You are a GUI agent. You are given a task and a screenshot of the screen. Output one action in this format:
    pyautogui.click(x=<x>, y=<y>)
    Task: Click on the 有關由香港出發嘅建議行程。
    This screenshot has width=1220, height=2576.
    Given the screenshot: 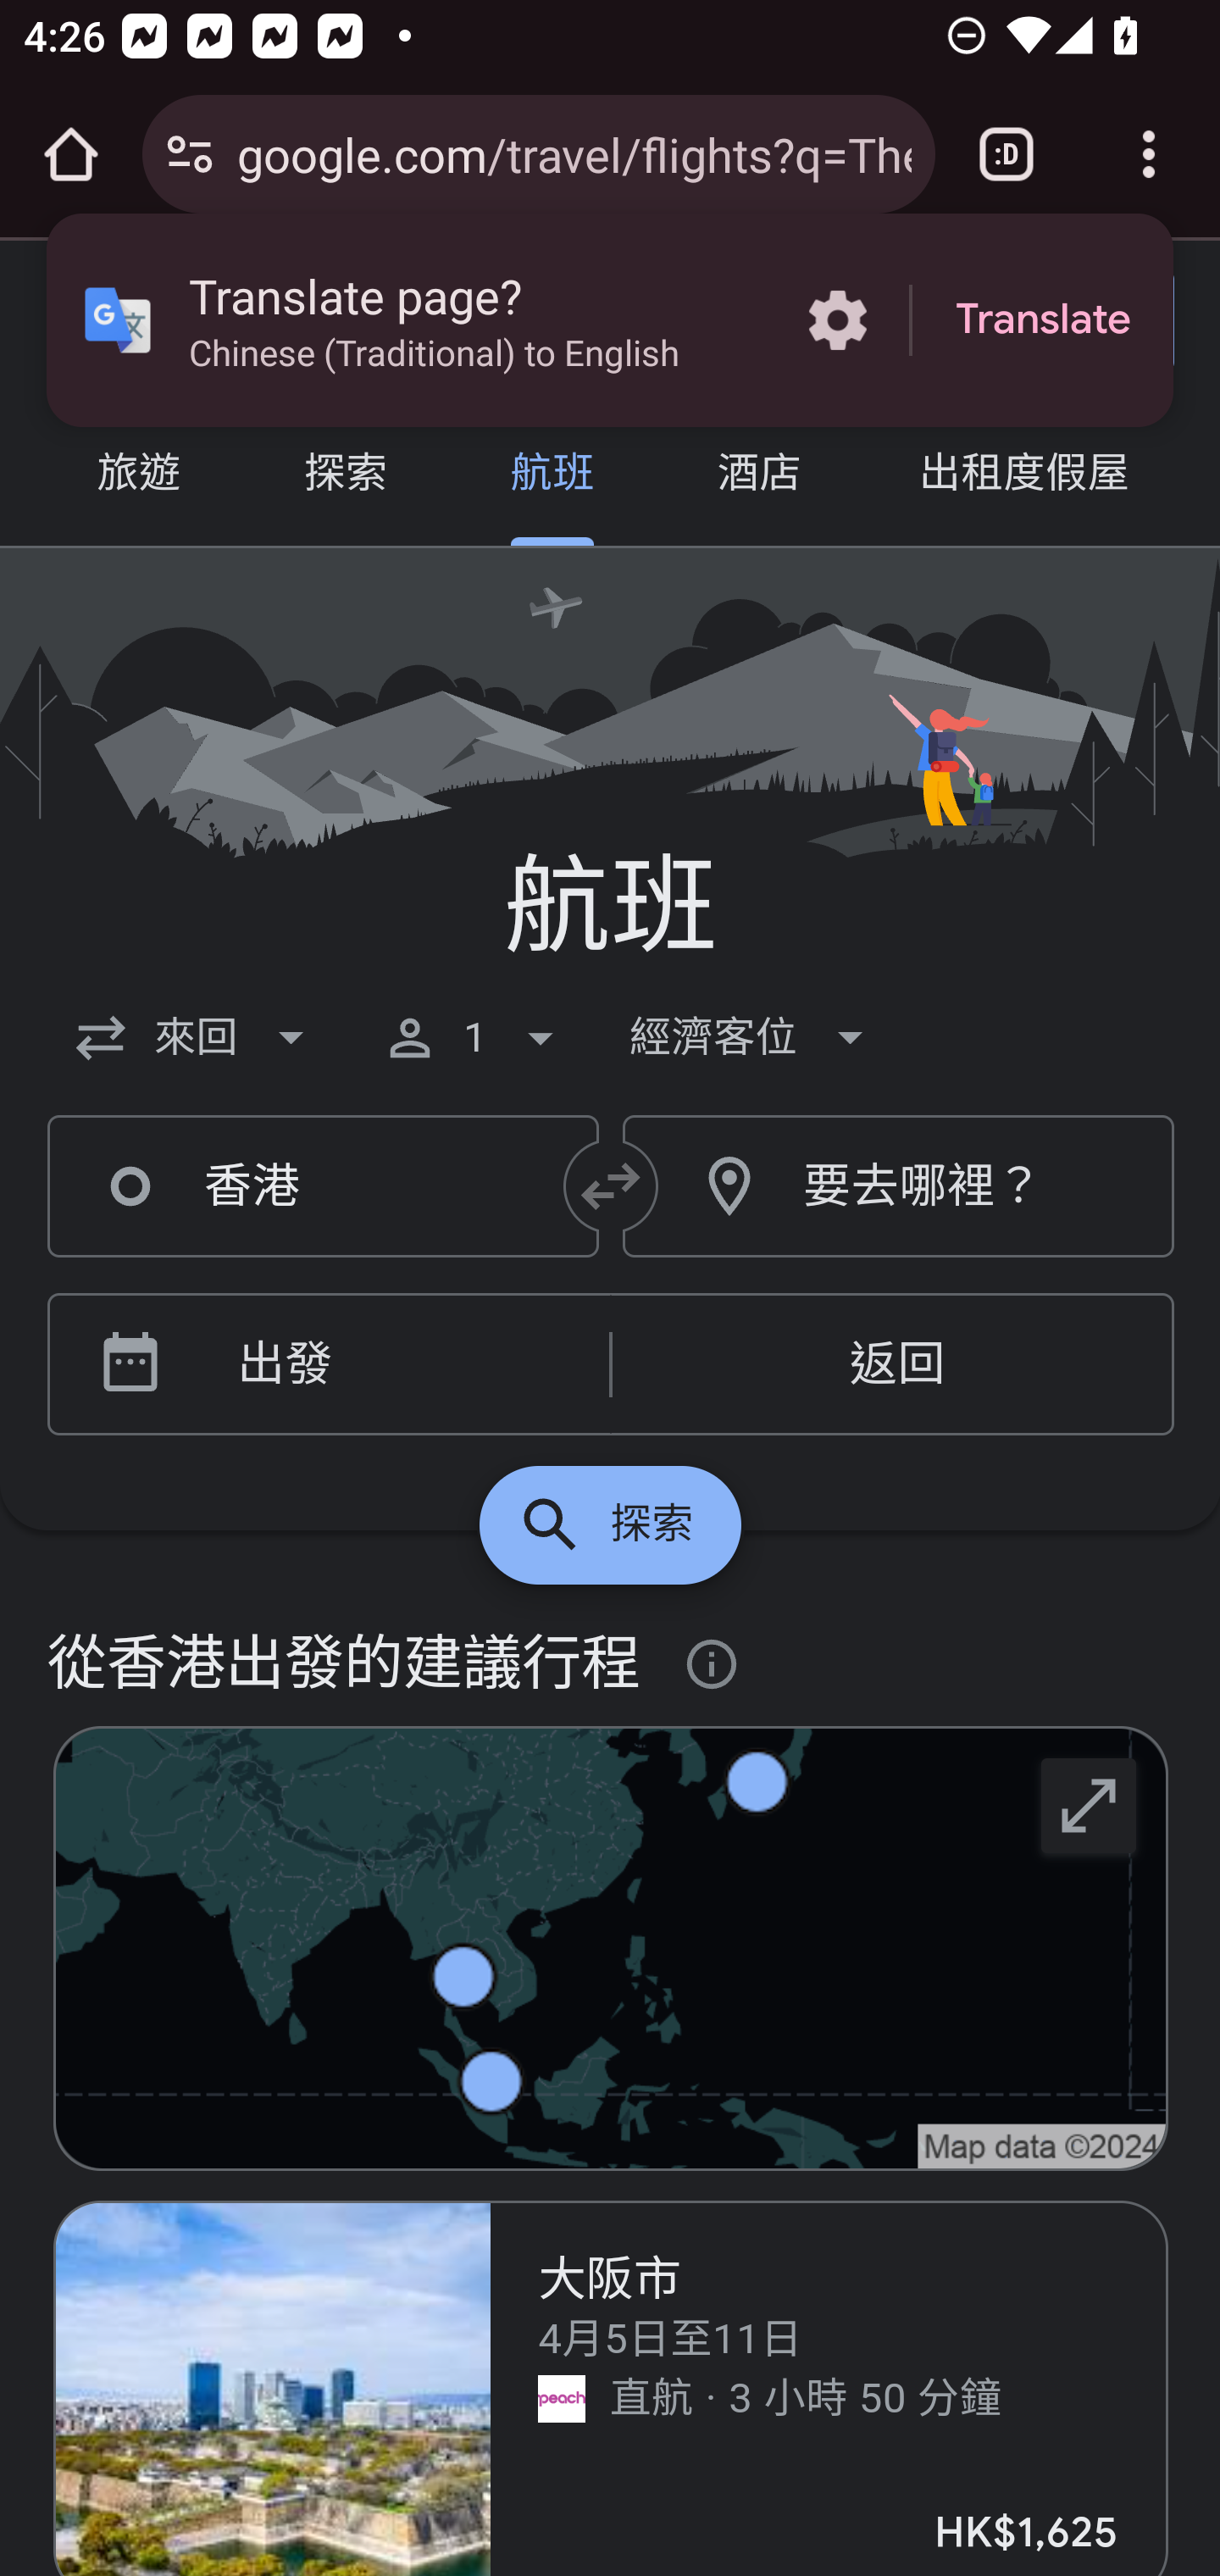 What is the action you would take?
    pyautogui.click(x=713, y=1665)
    